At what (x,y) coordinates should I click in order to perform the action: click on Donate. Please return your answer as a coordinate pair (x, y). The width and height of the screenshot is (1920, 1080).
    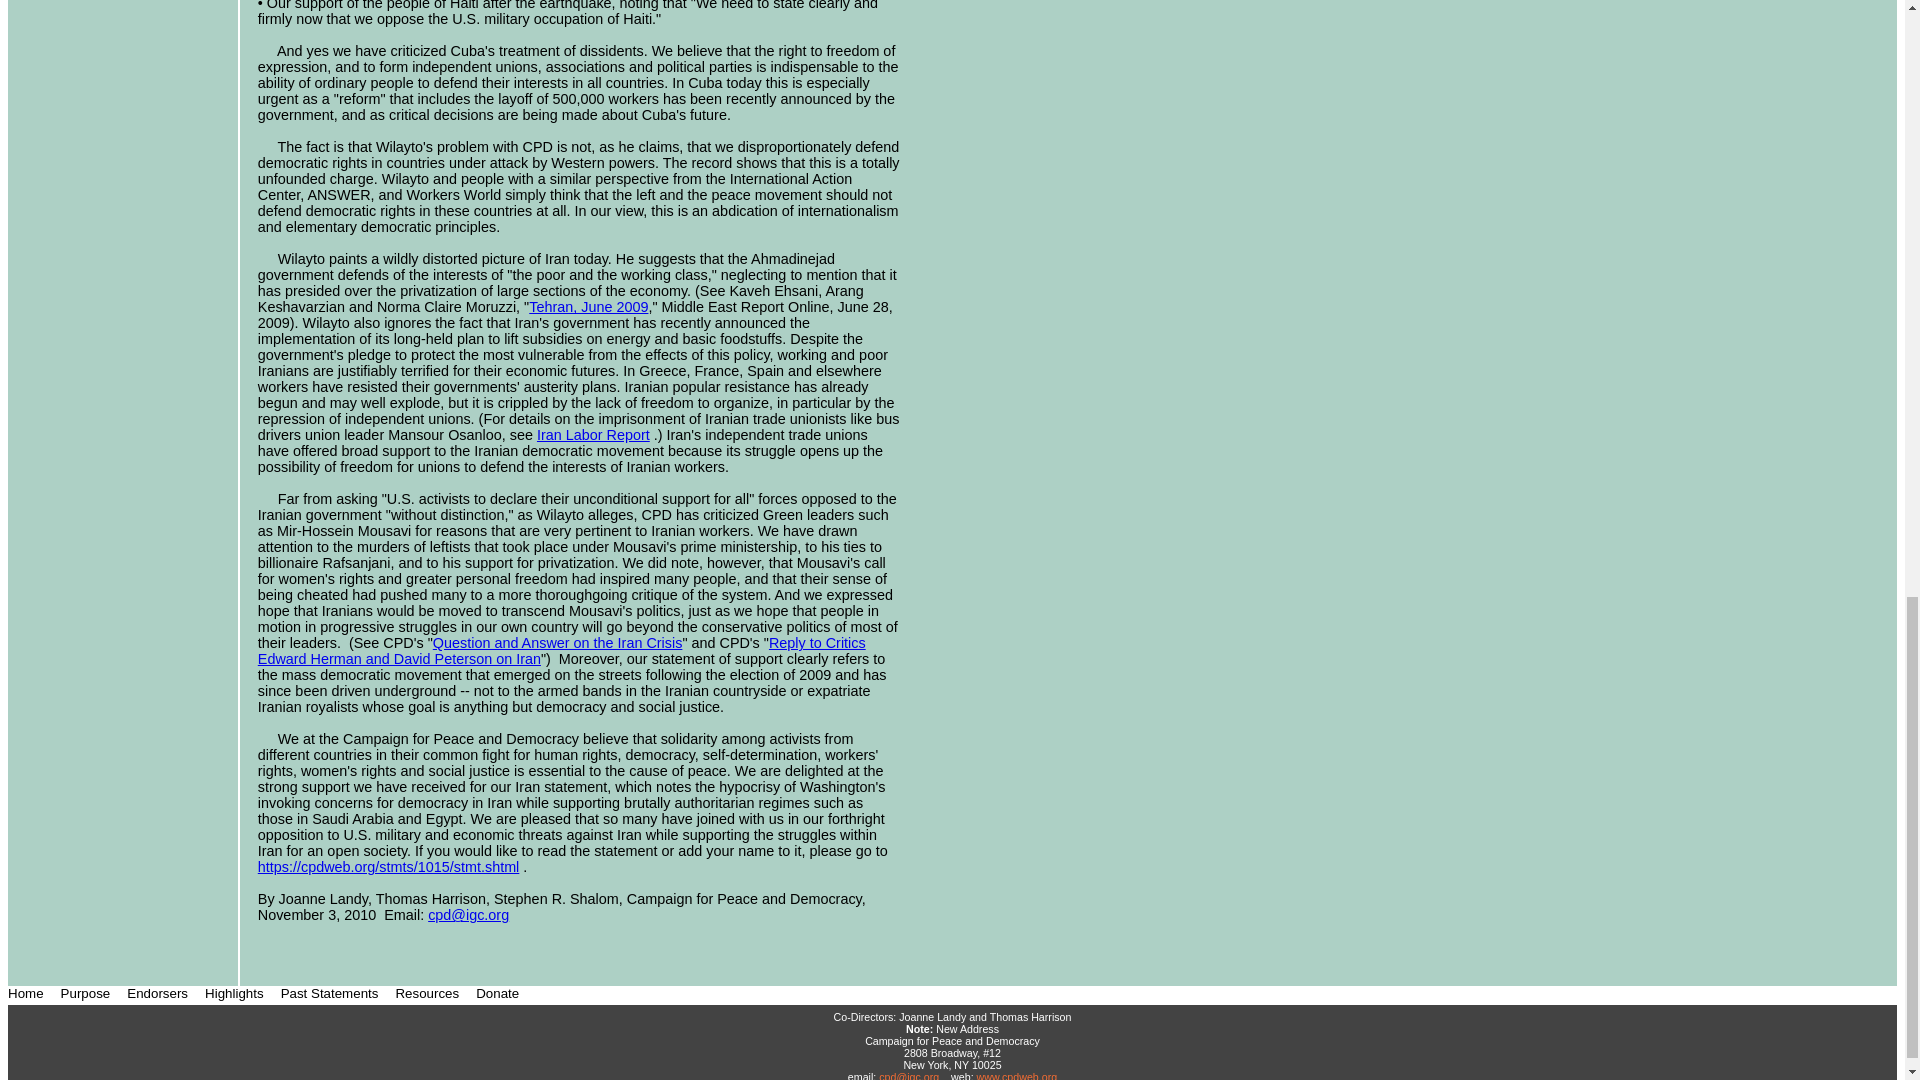
    Looking at the image, I should click on (497, 994).